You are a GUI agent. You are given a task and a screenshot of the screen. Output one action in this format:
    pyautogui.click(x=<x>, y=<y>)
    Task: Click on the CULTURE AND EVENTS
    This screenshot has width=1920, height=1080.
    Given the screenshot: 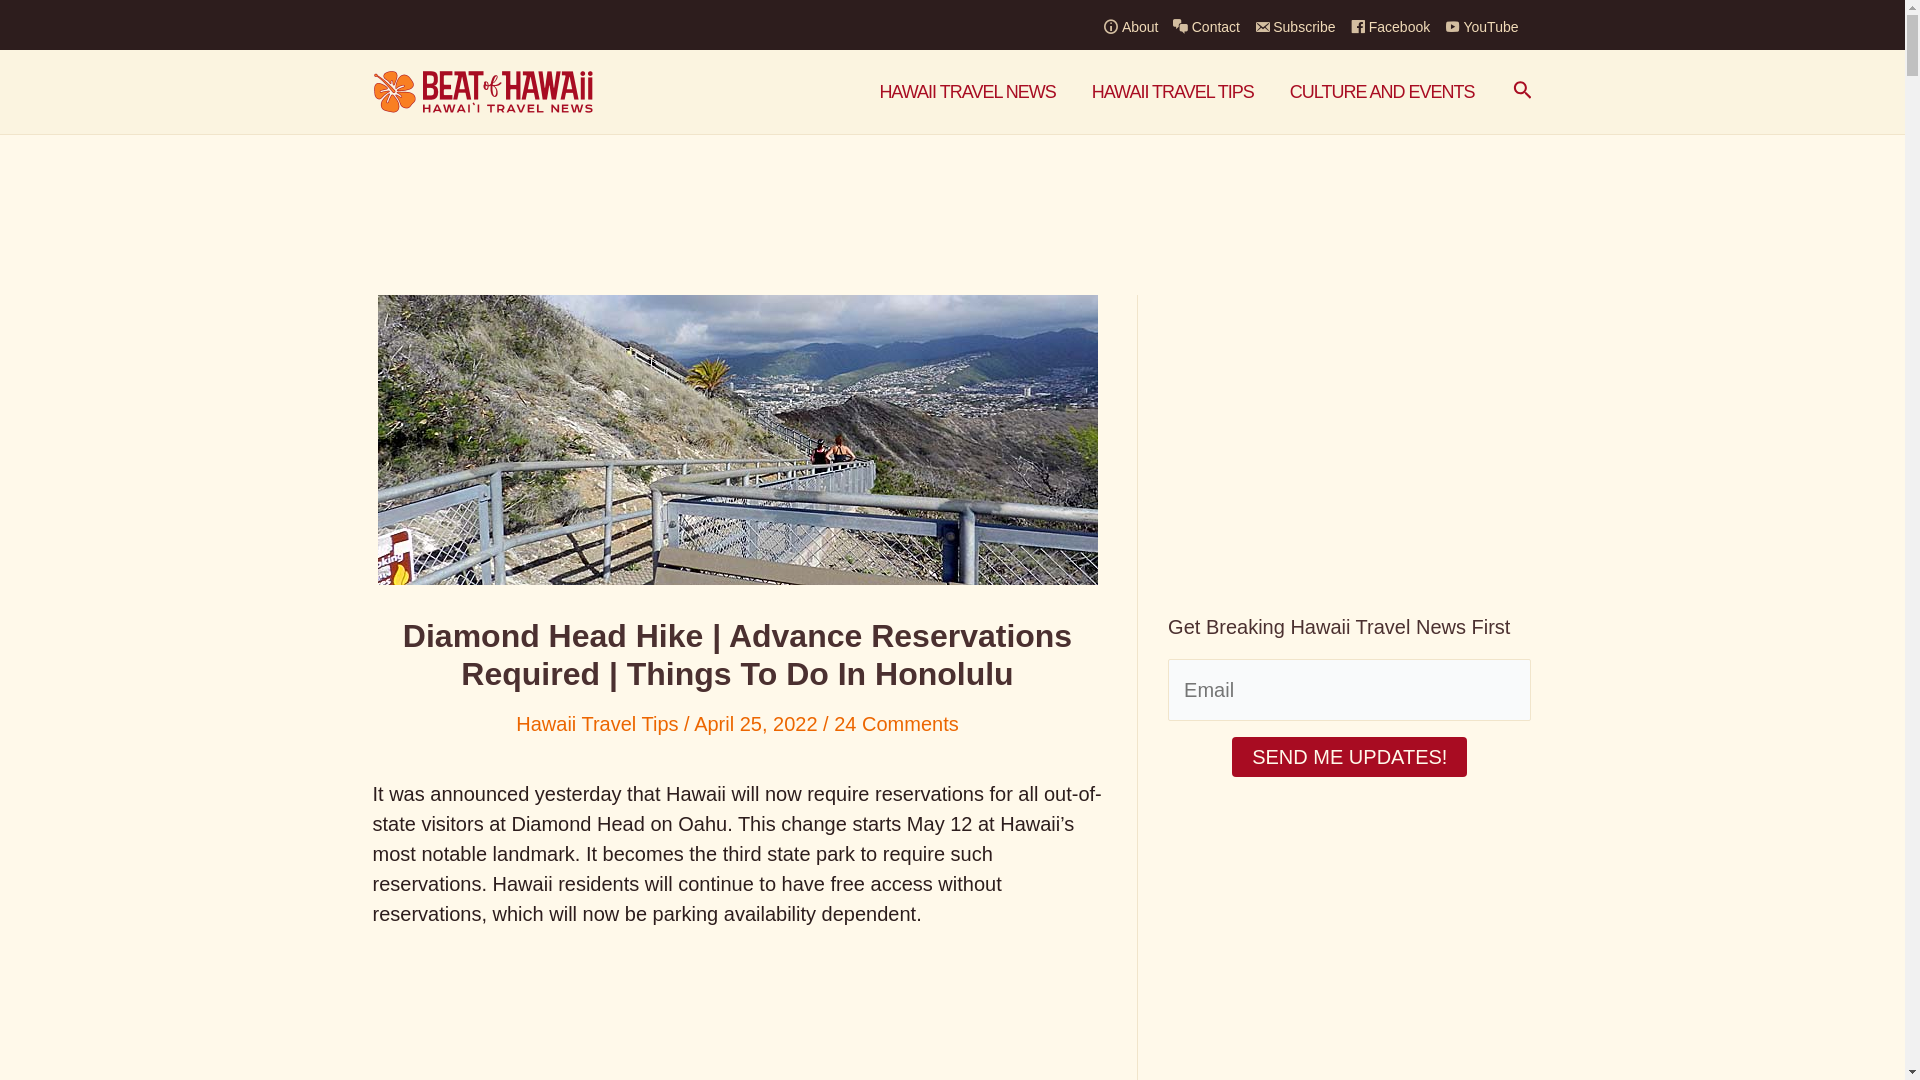 What is the action you would take?
    pyautogui.click(x=1382, y=91)
    